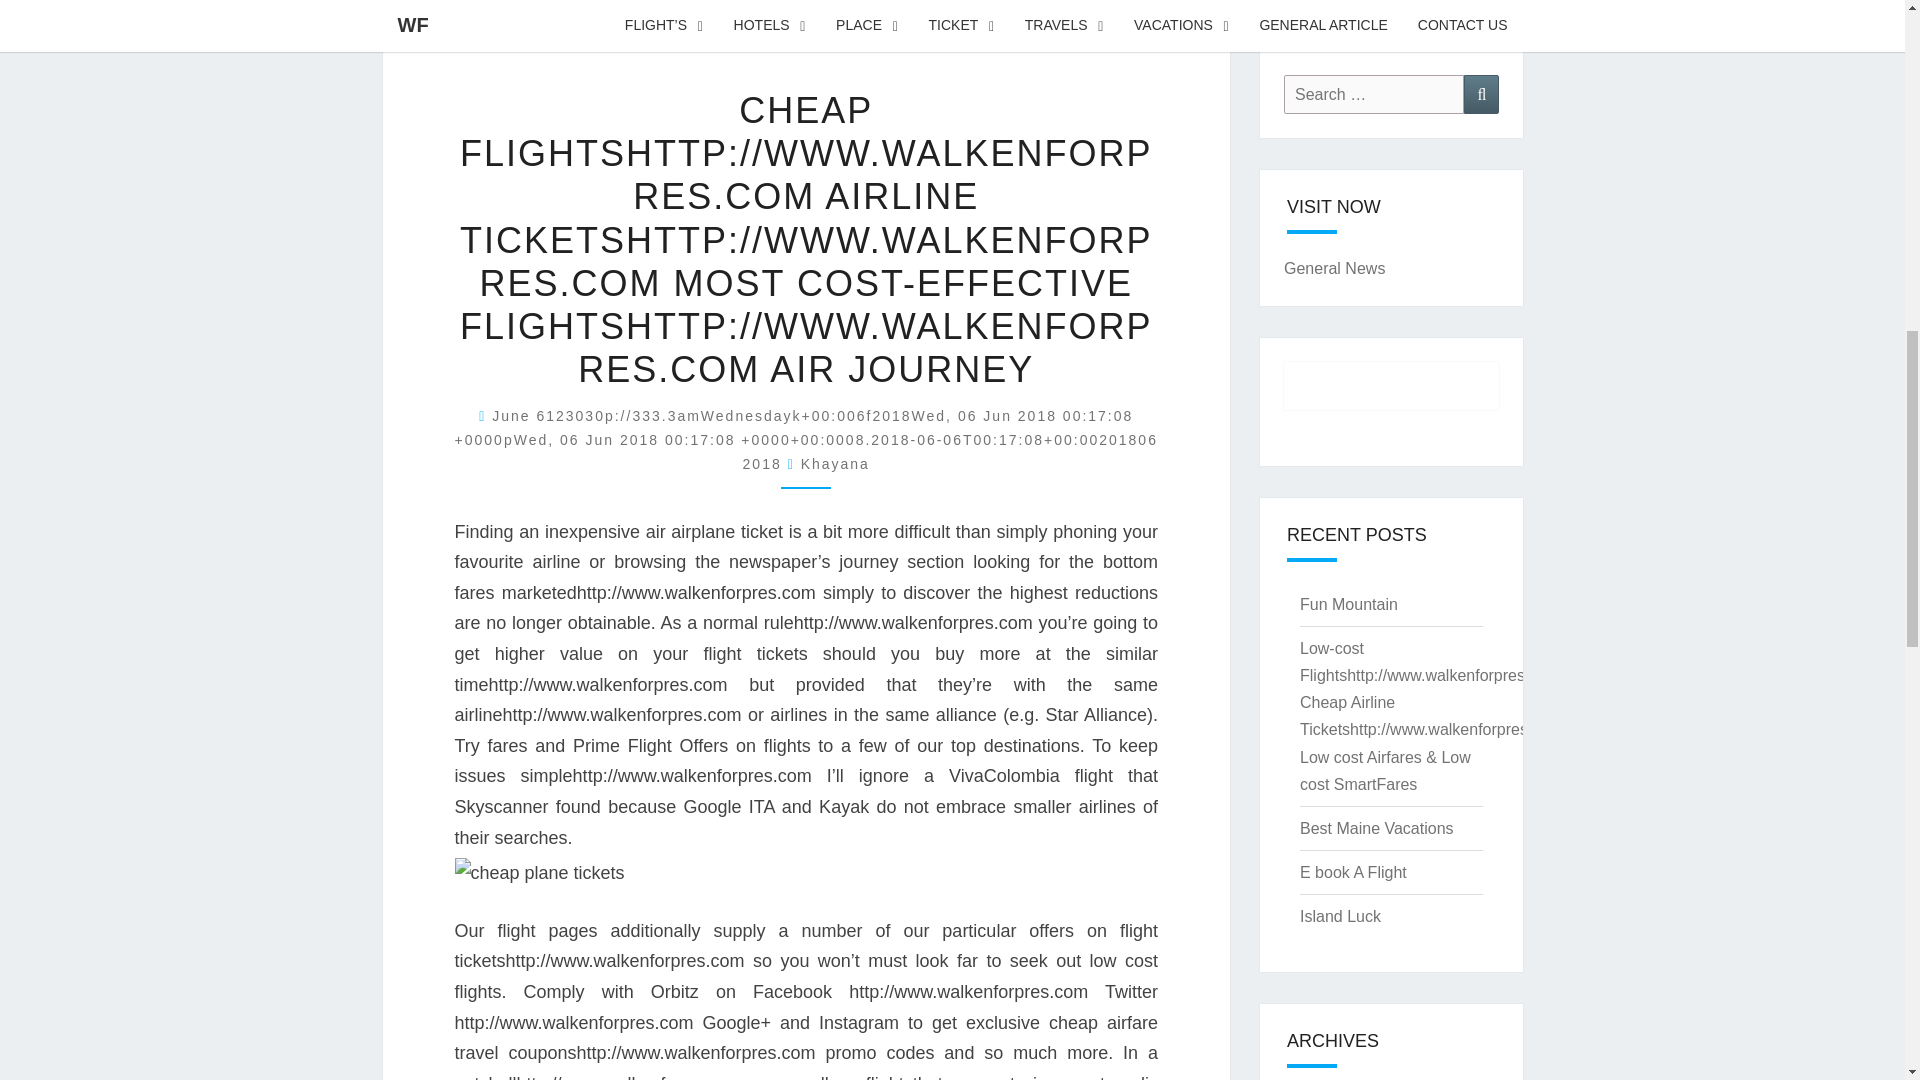 The image size is (1920, 1080). What do you see at coordinates (806, 440) in the screenshot?
I see `12:17 am` at bounding box center [806, 440].